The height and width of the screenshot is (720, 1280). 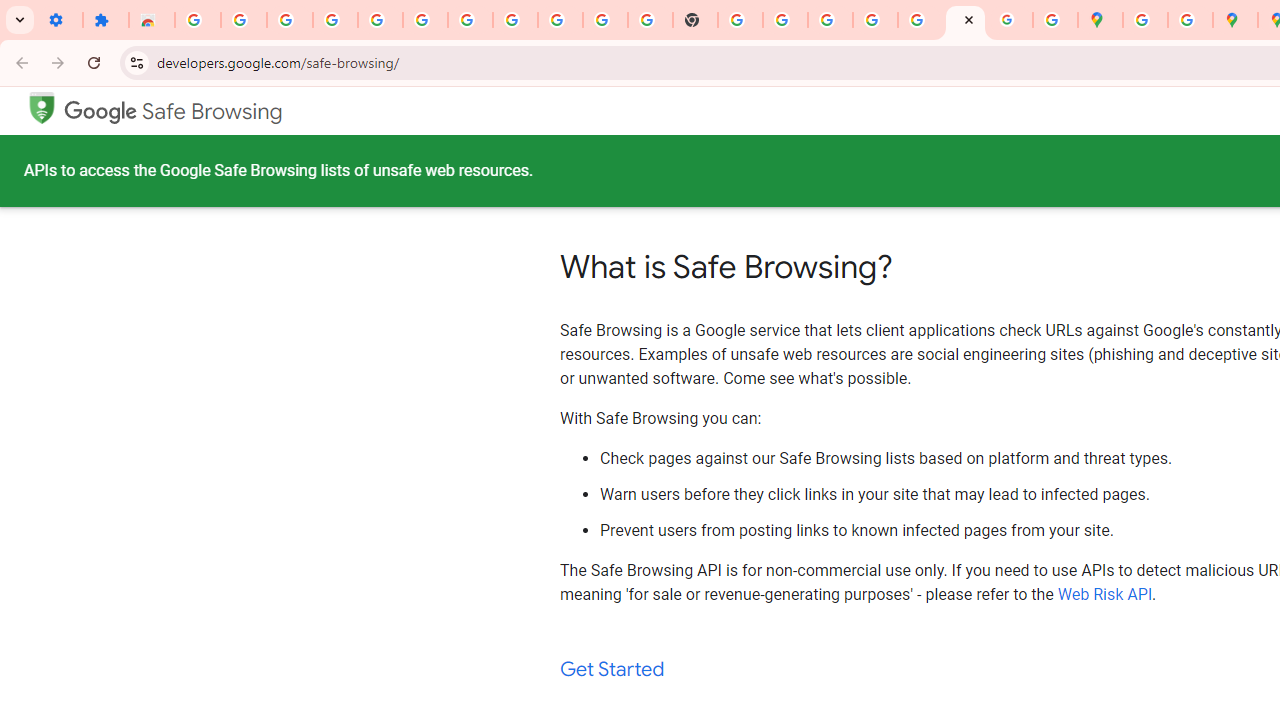 I want to click on Learn how to find your photos - Google Photos Help, so click(x=380, y=20).